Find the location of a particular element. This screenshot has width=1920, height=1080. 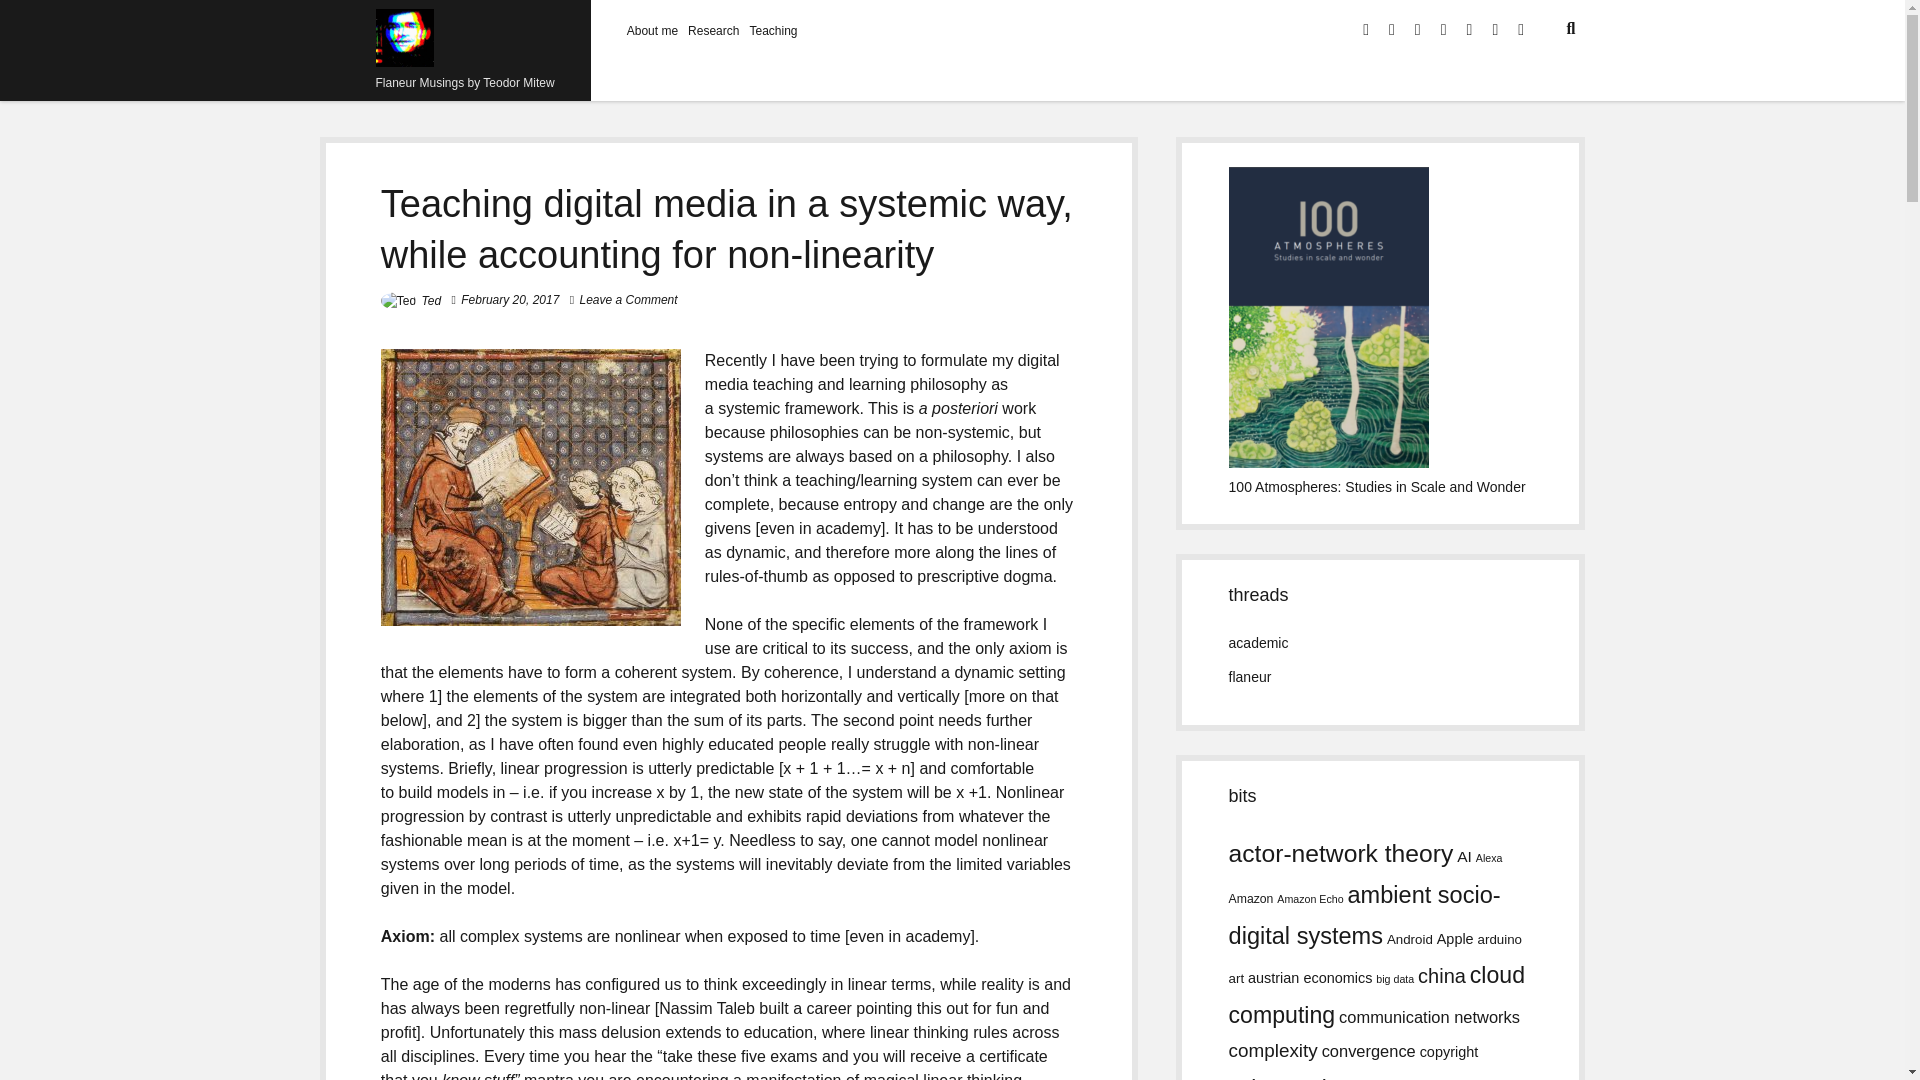

Research is located at coordinates (713, 30).